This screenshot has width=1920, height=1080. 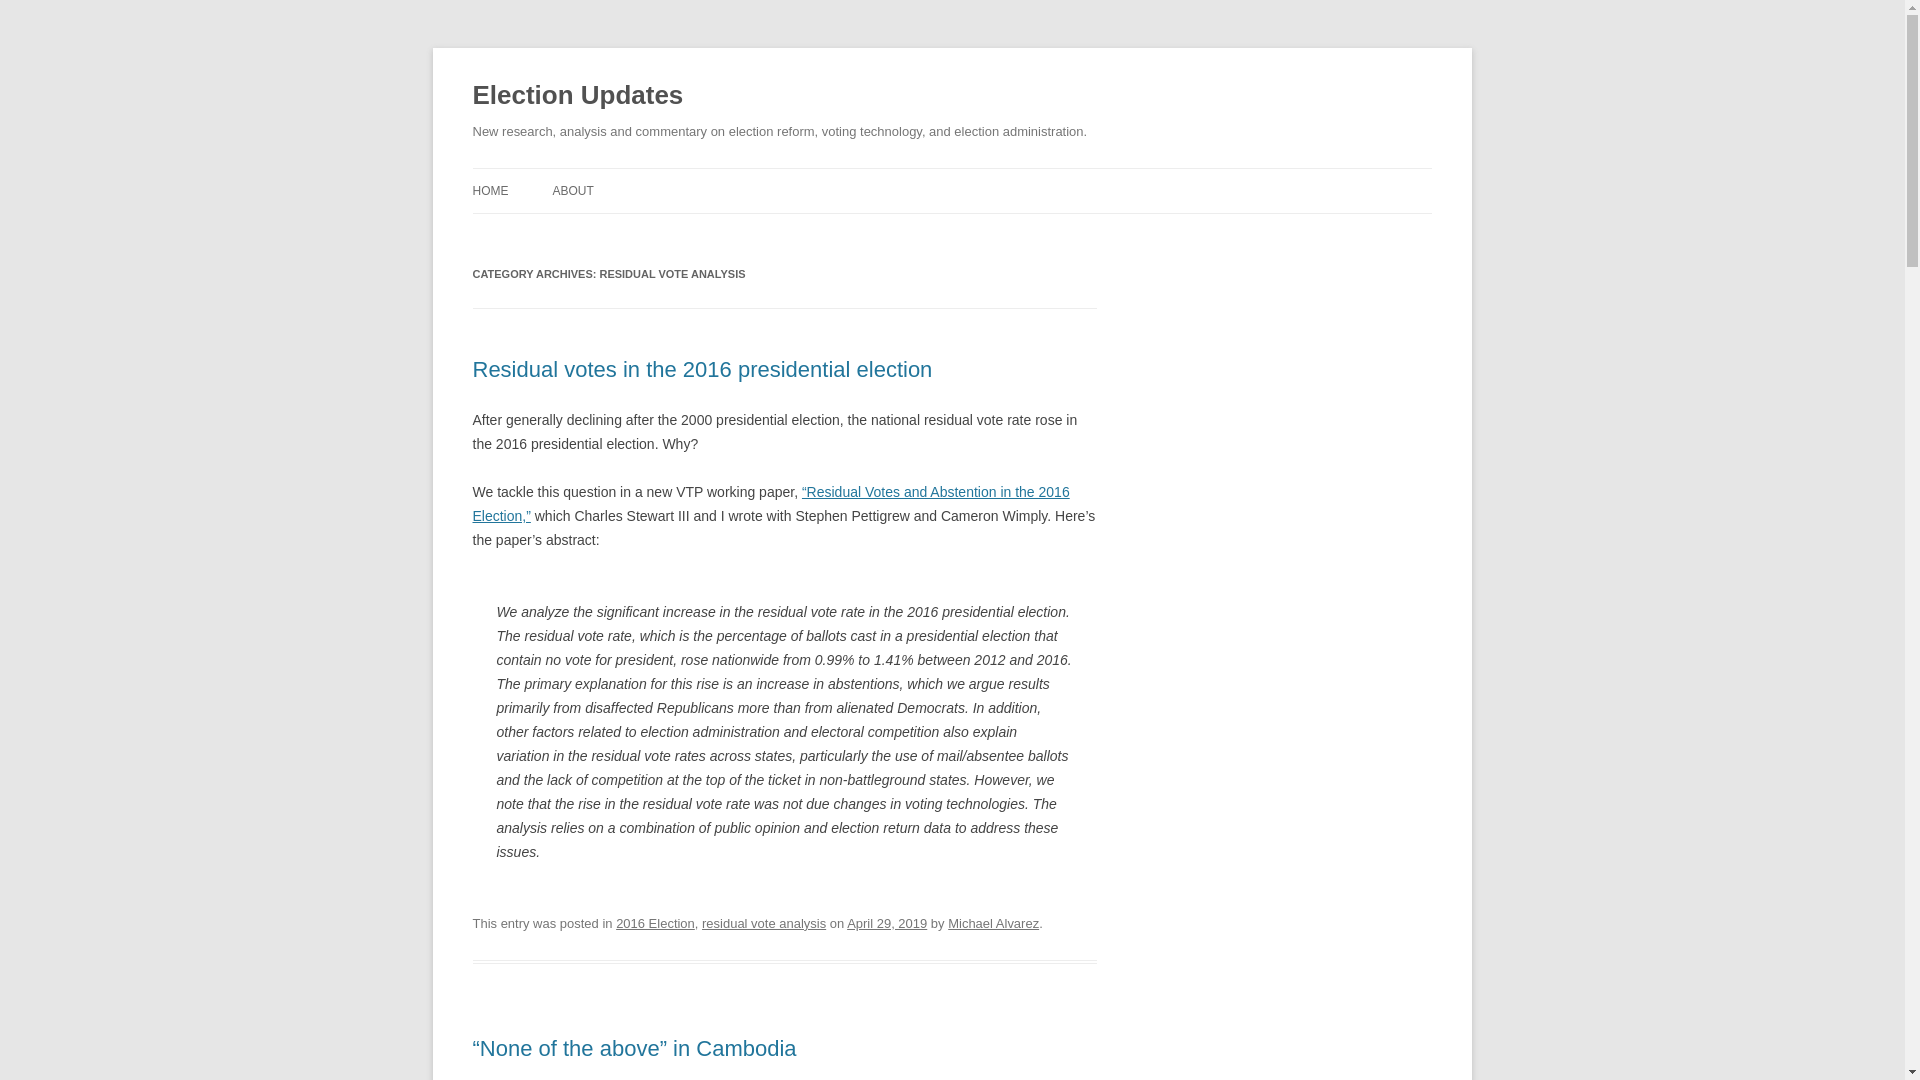 I want to click on View all posts by Michael Alvarez, so click(x=993, y=922).